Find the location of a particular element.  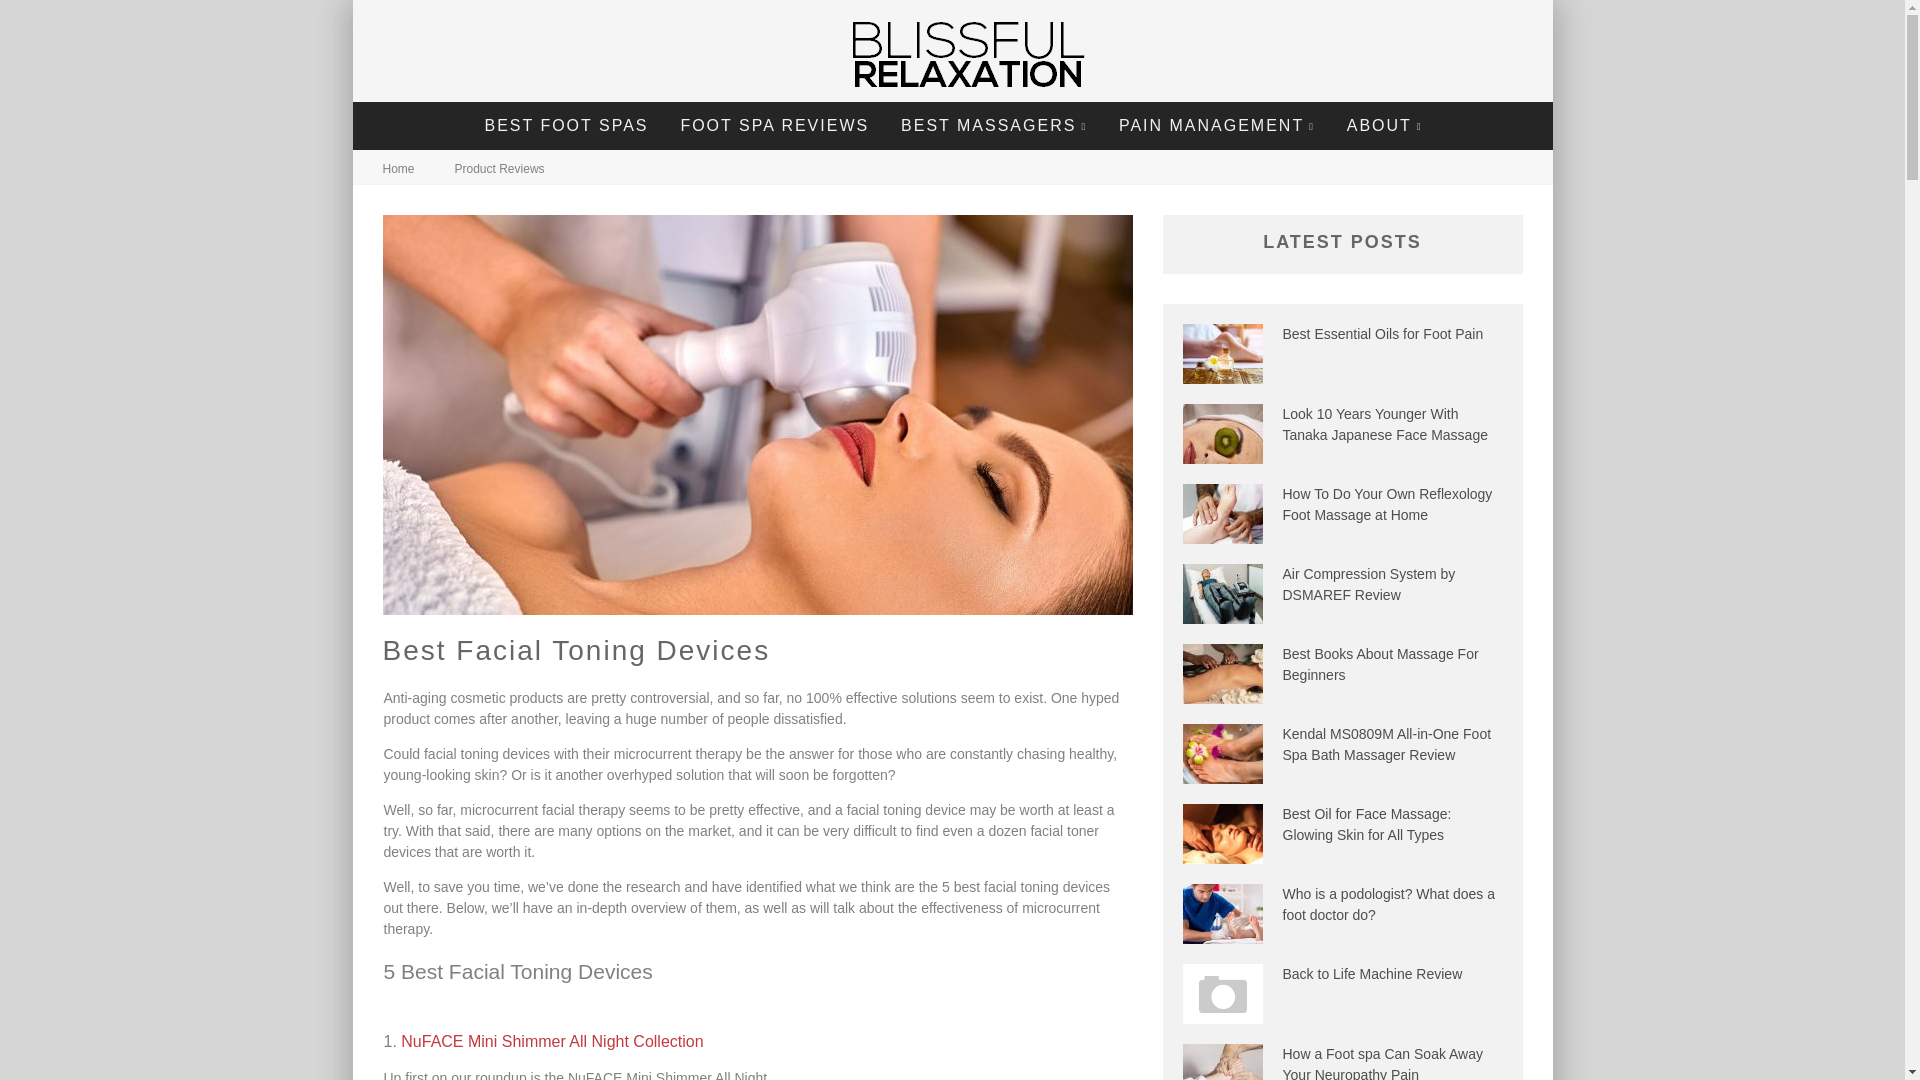

Home is located at coordinates (398, 169).